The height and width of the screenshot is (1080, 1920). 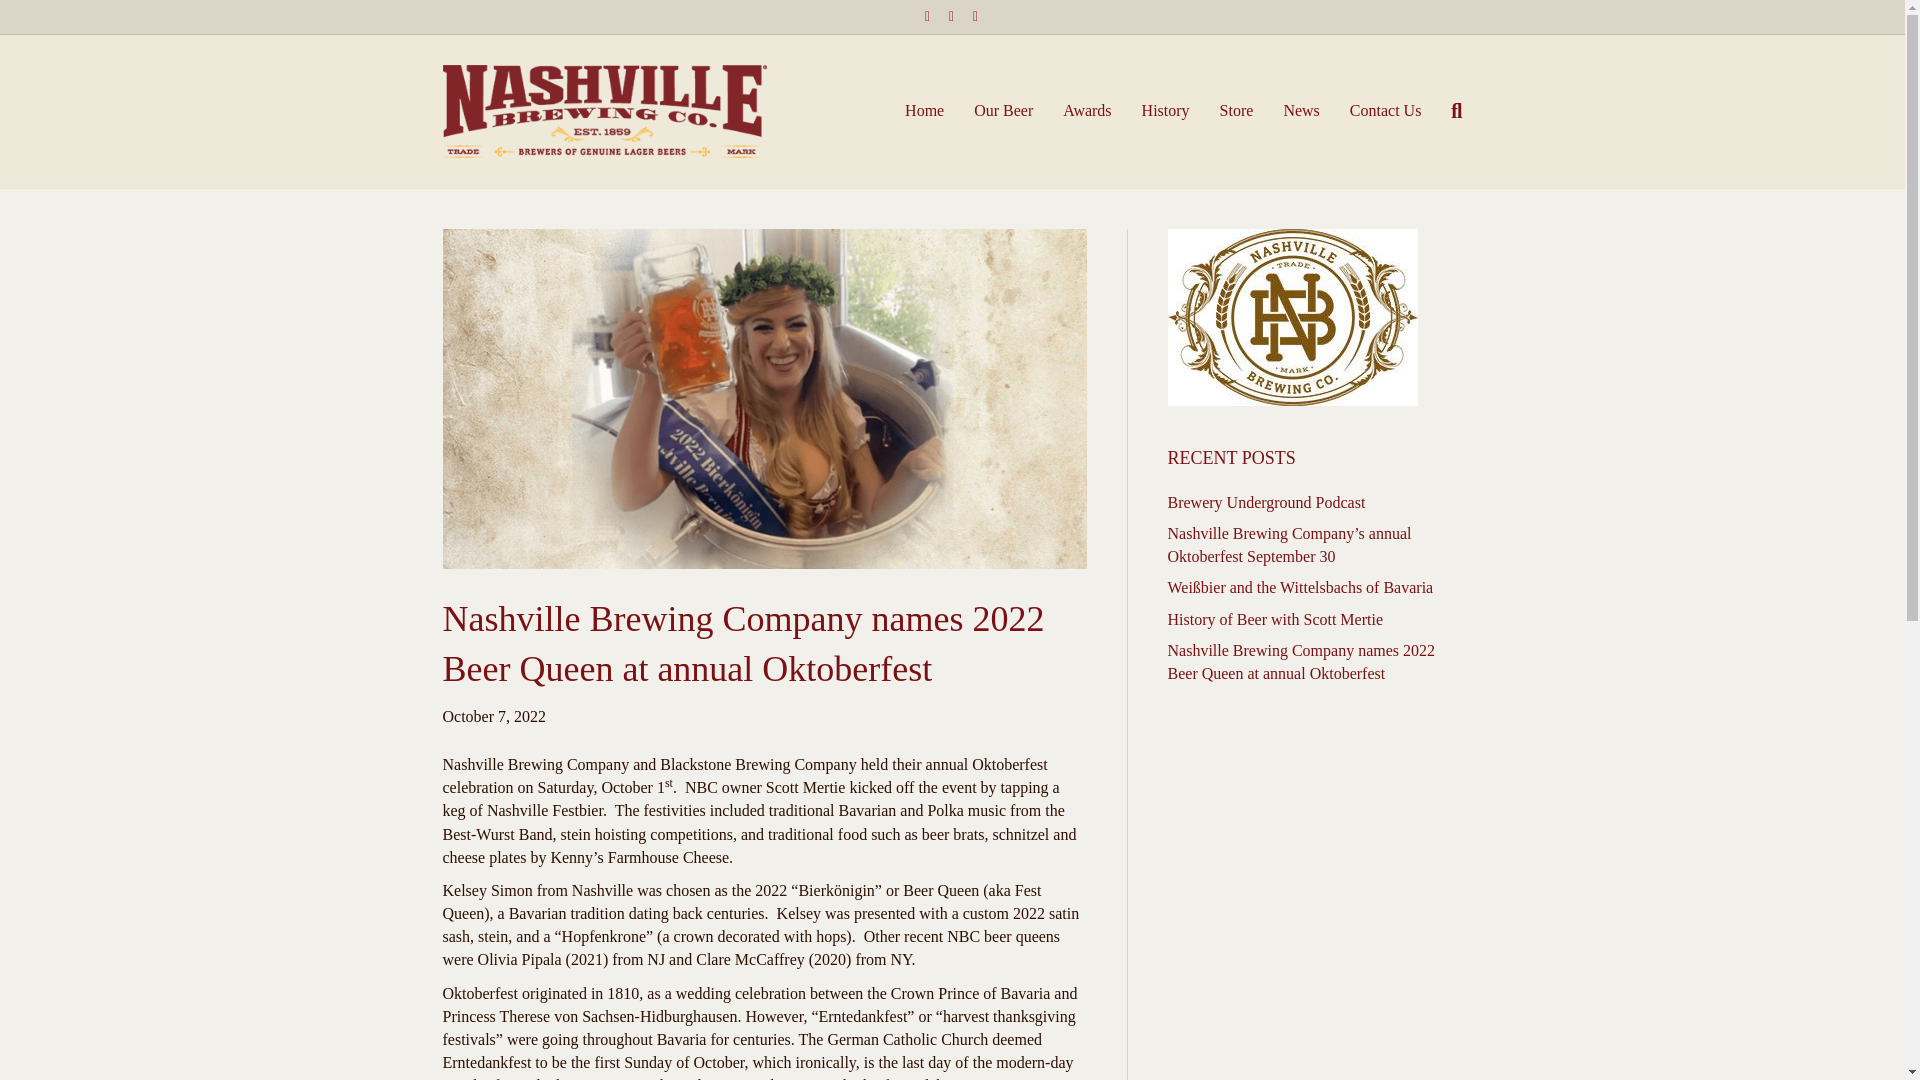 What do you see at coordinates (1166, 111) in the screenshot?
I see `History` at bounding box center [1166, 111].